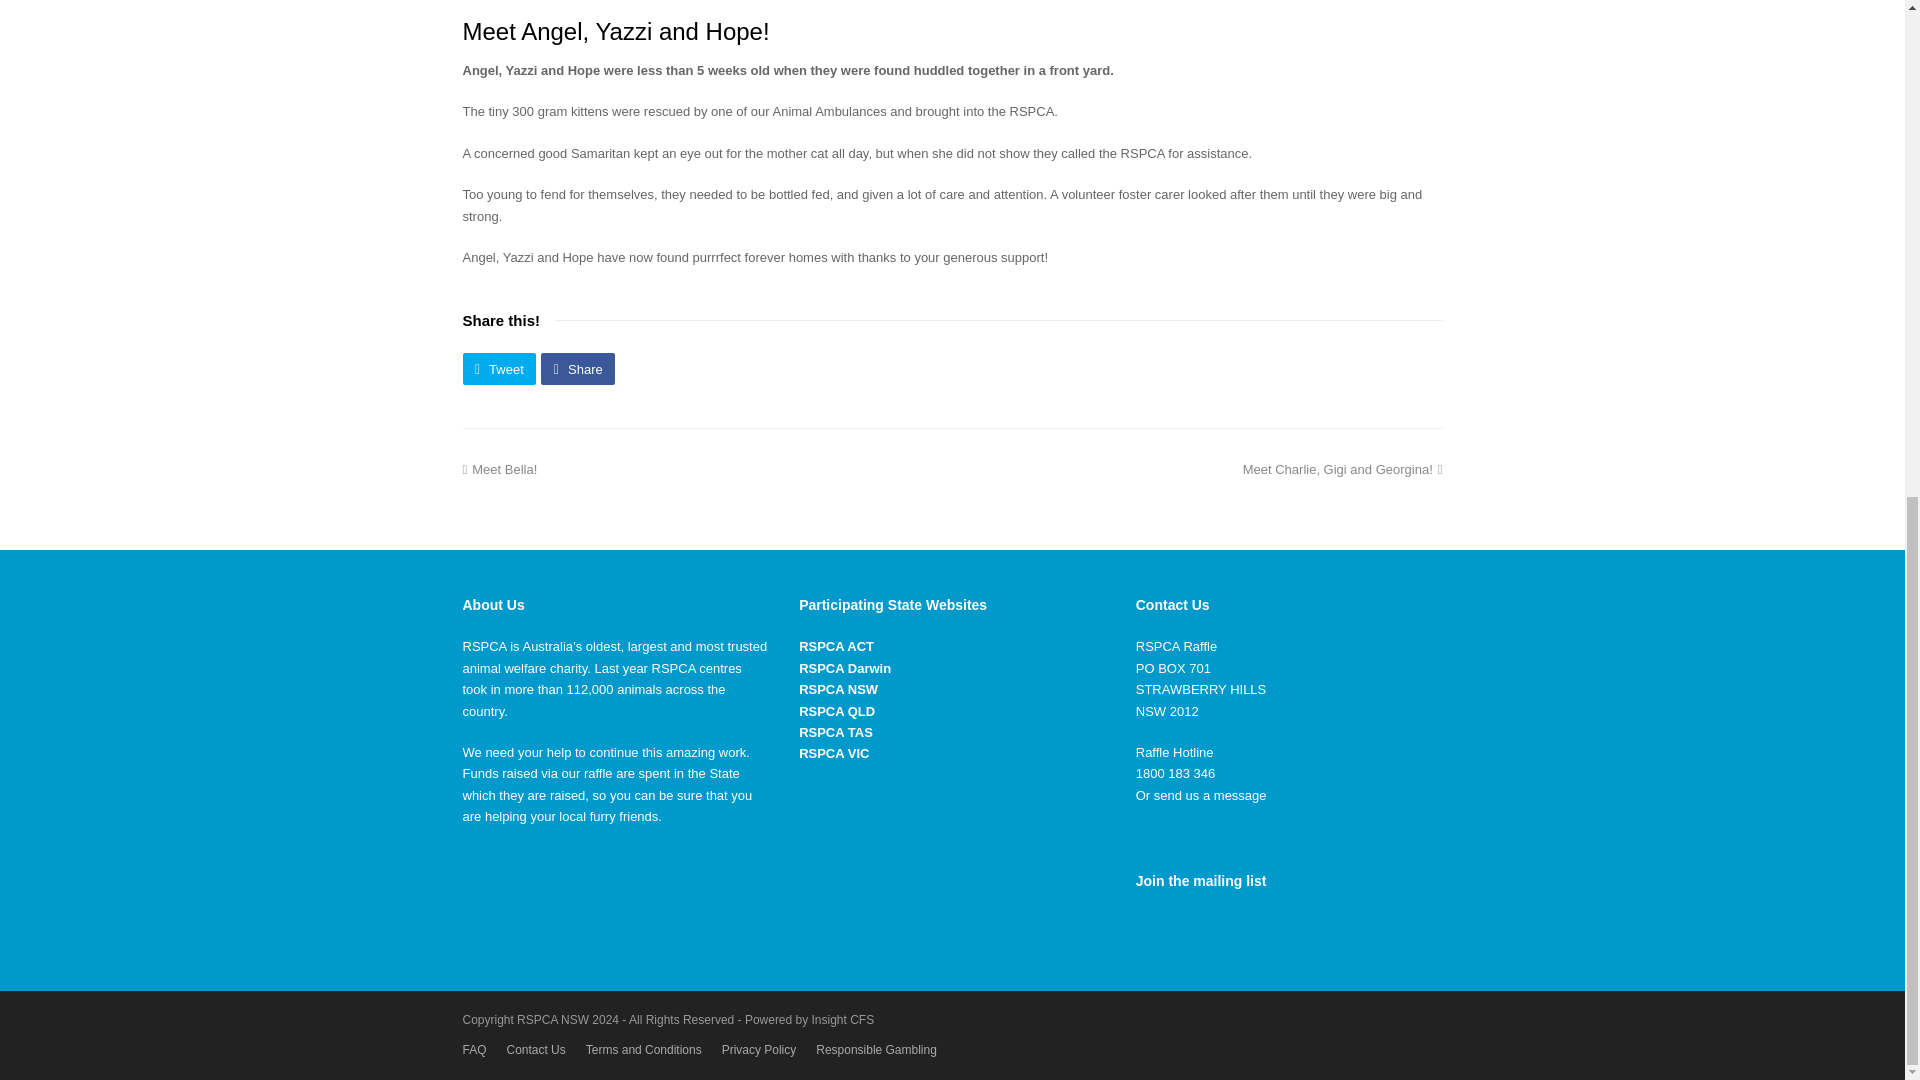  I want to click on RSPCA Darwin, so click(844, 668).